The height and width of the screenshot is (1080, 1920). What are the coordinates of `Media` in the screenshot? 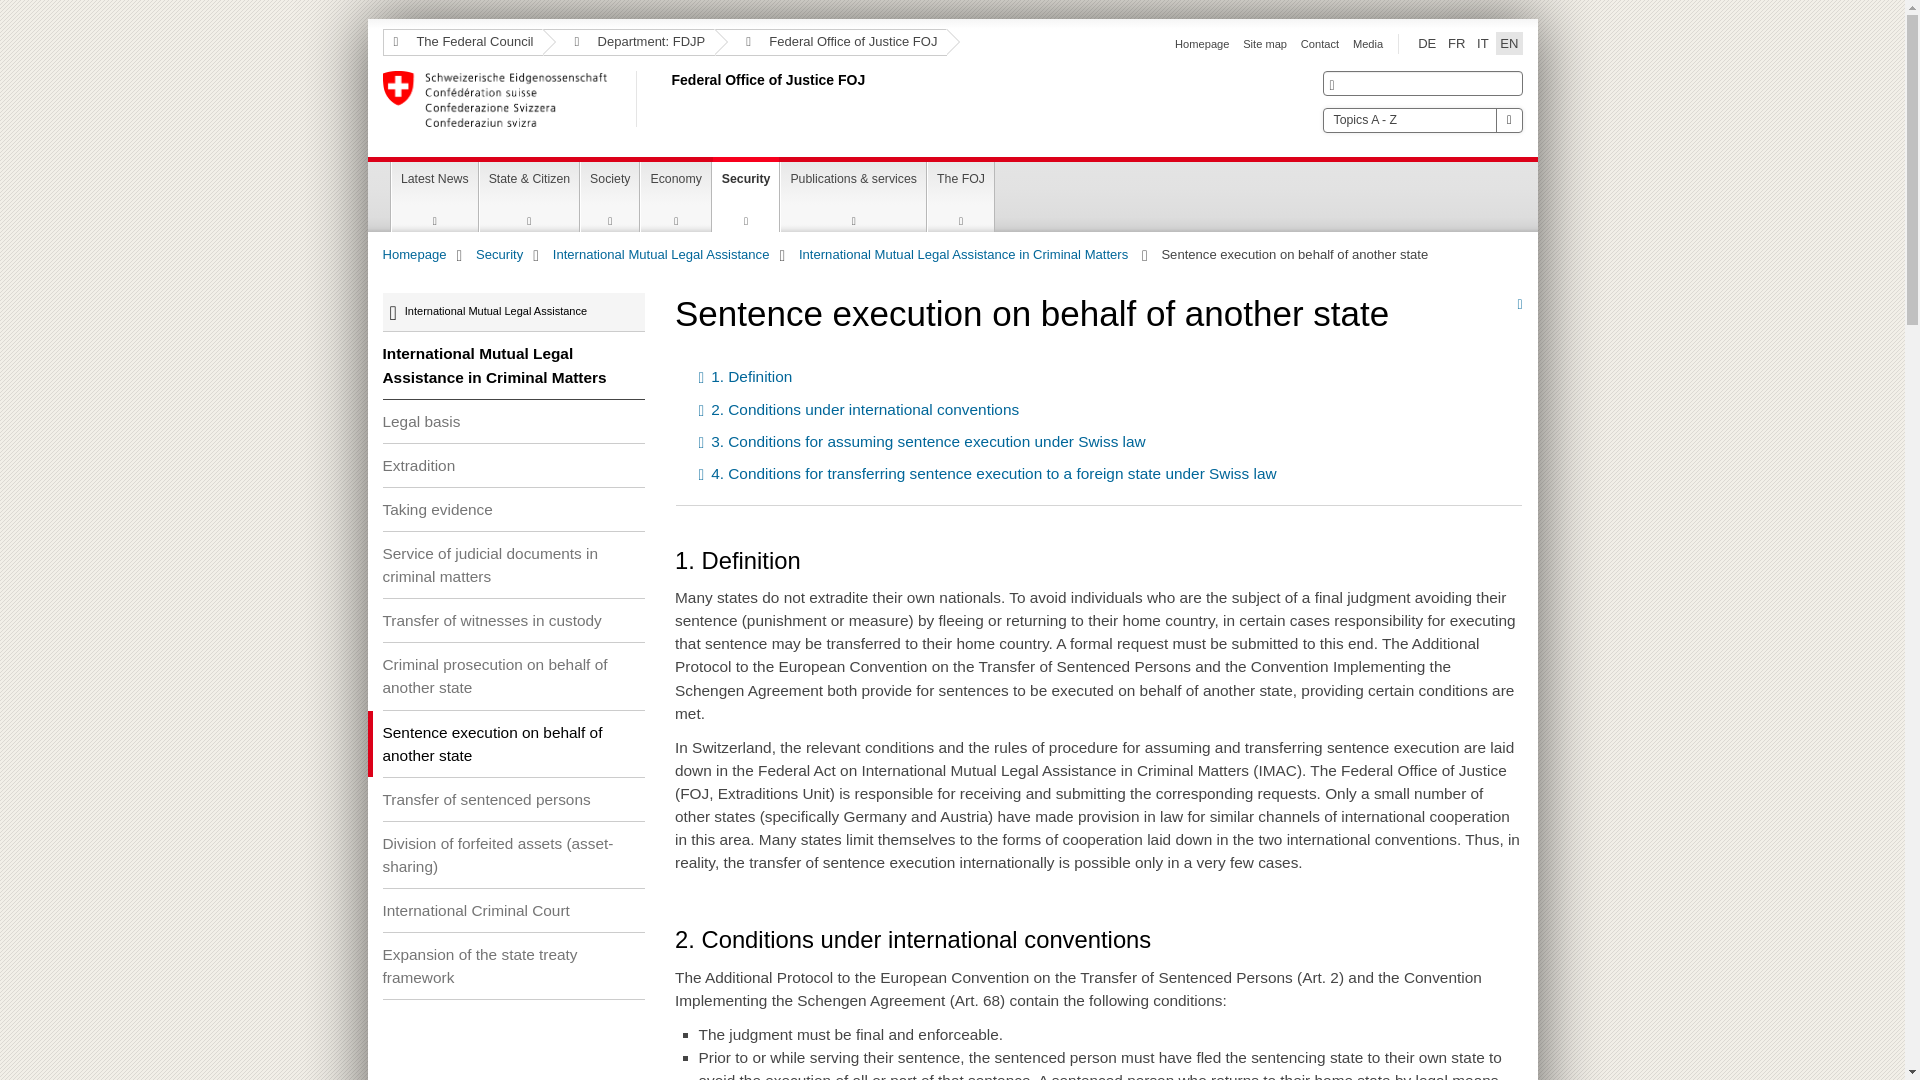 It's located at (1368, 43).